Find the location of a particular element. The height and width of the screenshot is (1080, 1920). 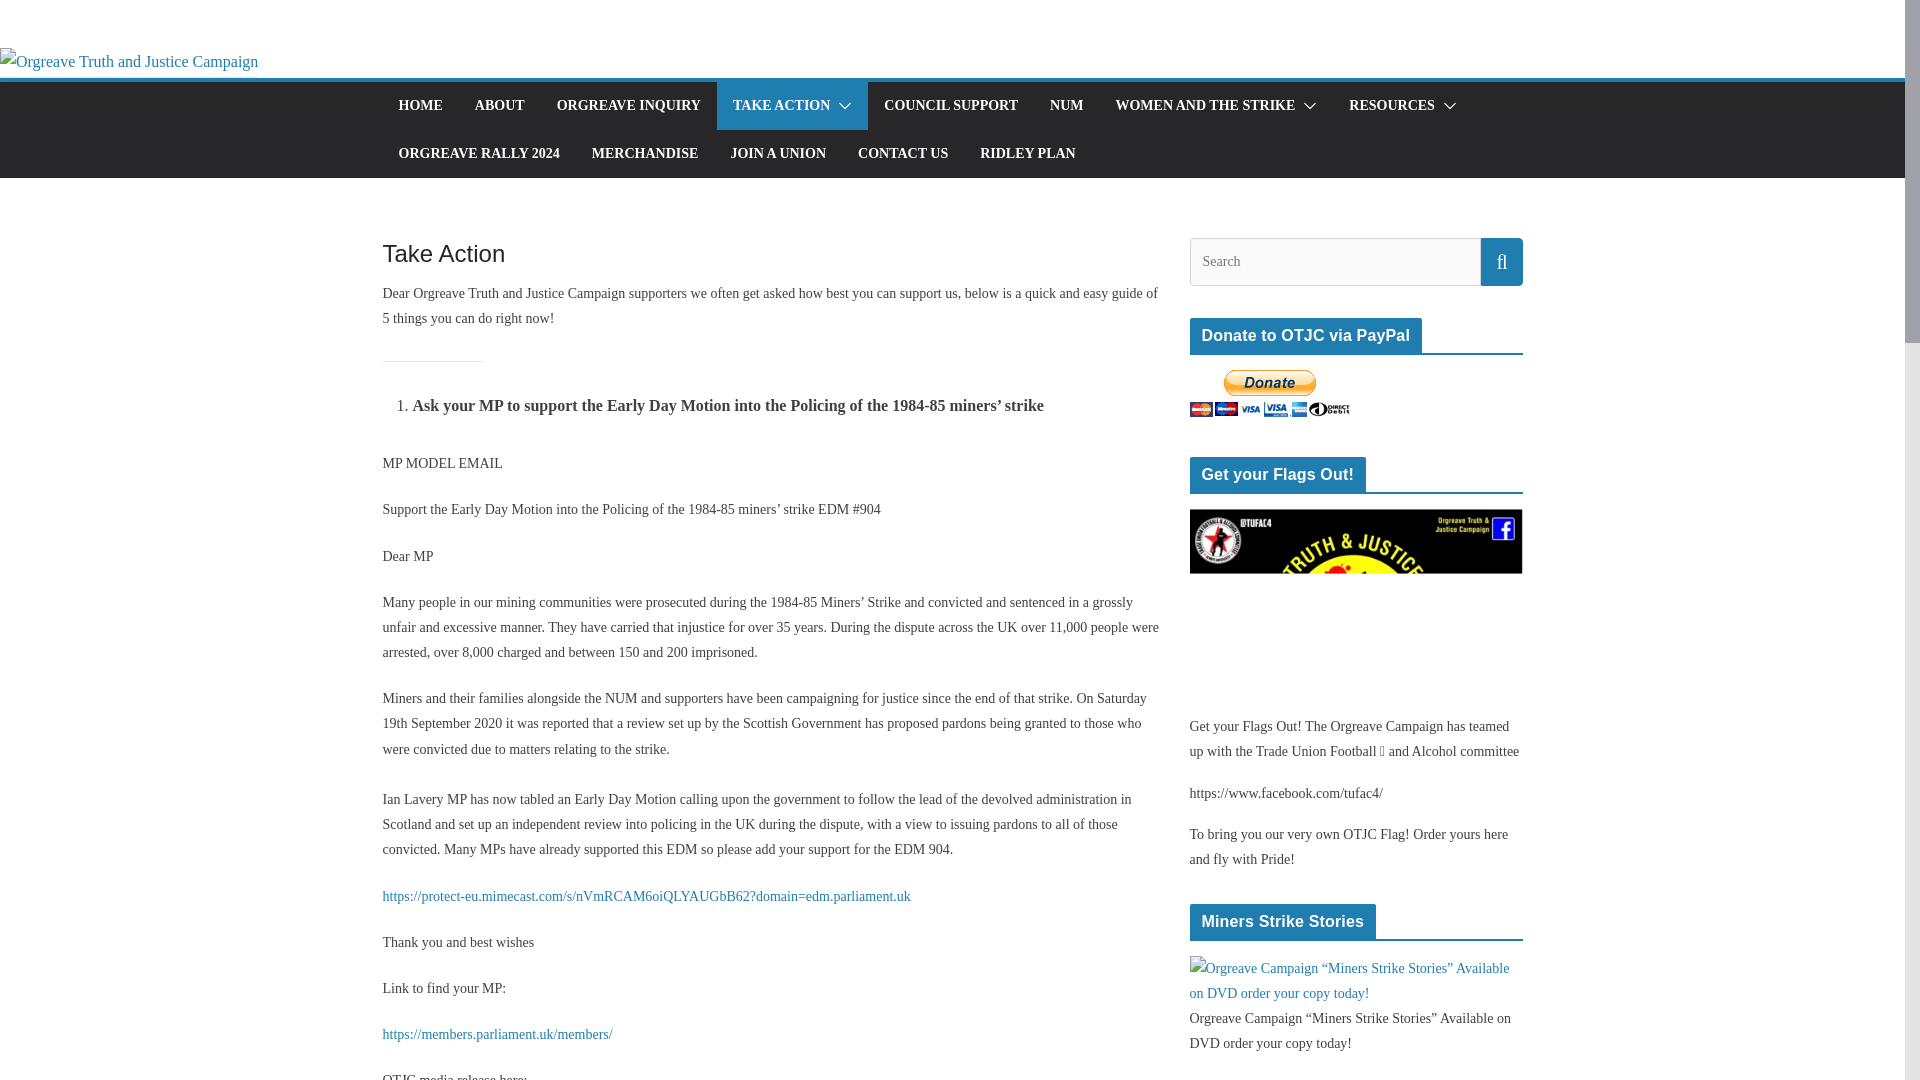

Miners Strike Stories is located at coordinates (1356, 968).